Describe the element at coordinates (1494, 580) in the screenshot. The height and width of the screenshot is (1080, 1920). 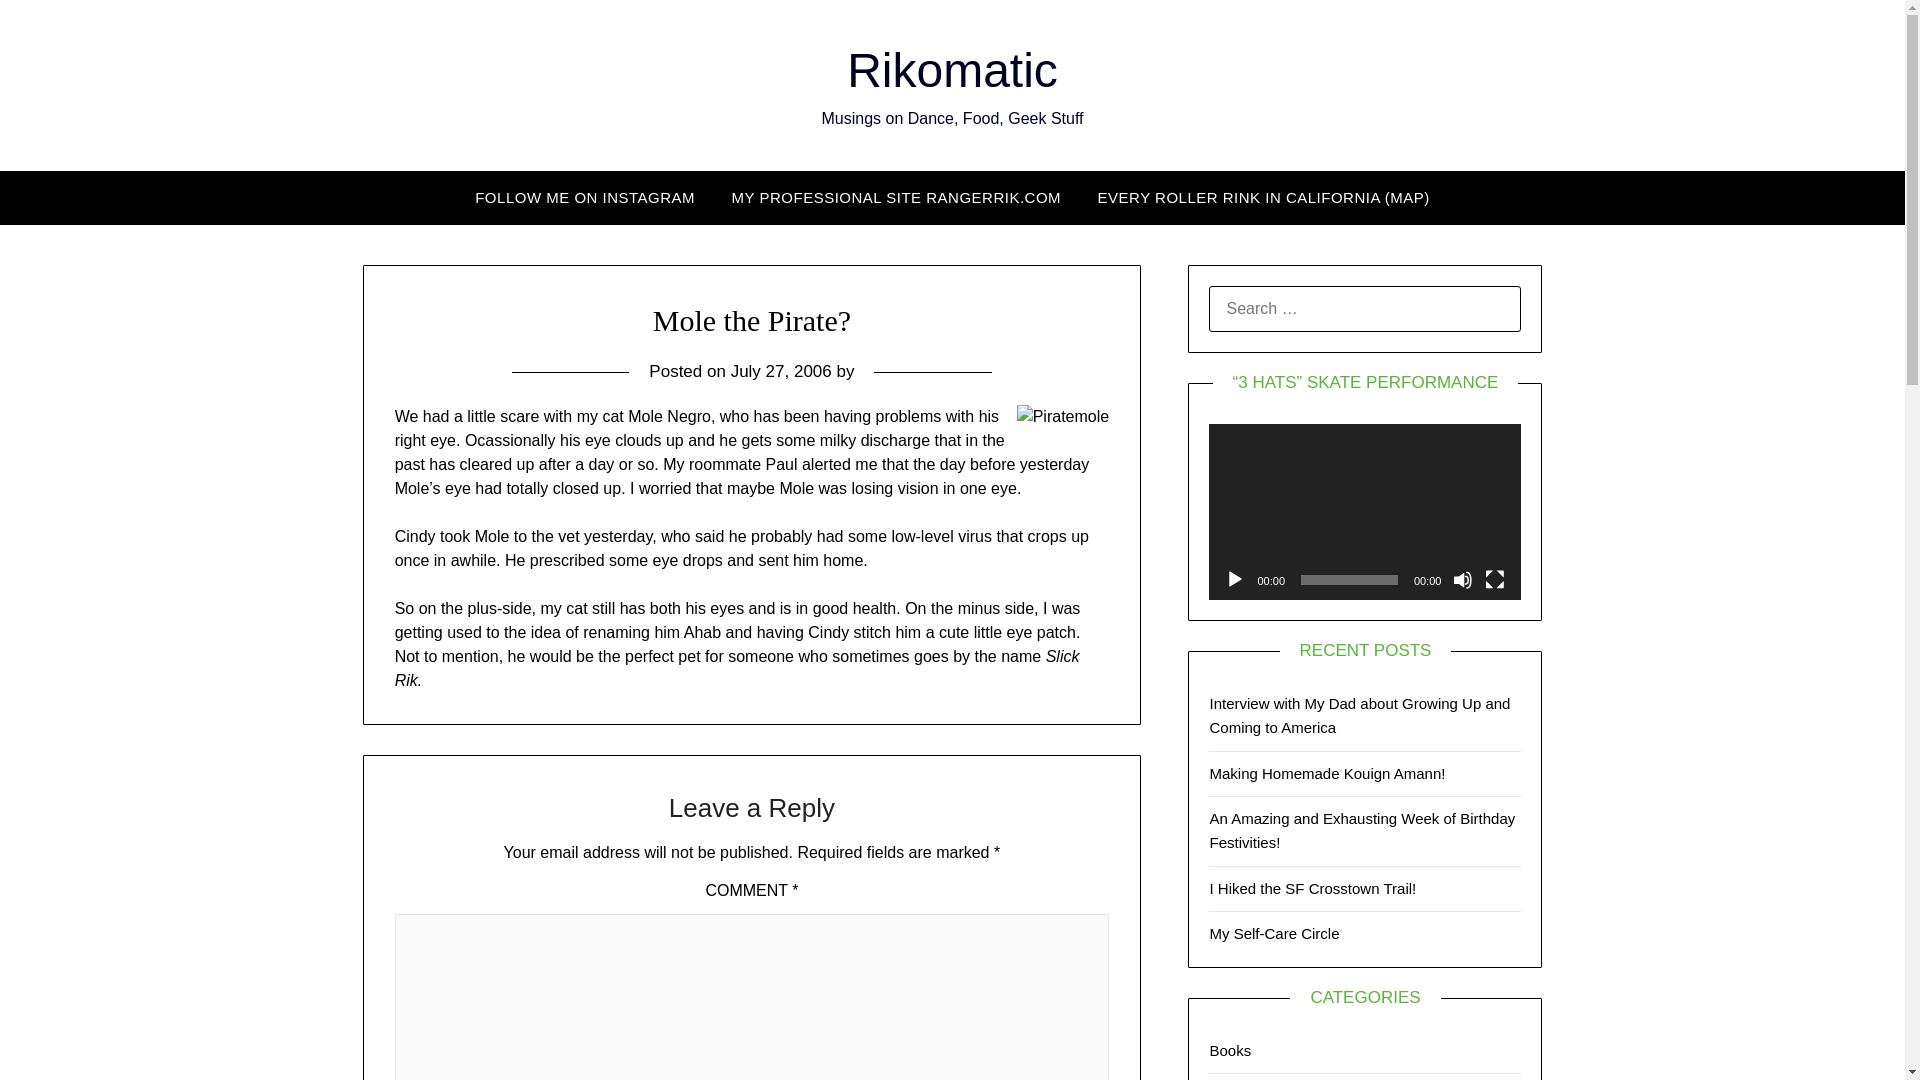
I see `Fullscreen` at that location.